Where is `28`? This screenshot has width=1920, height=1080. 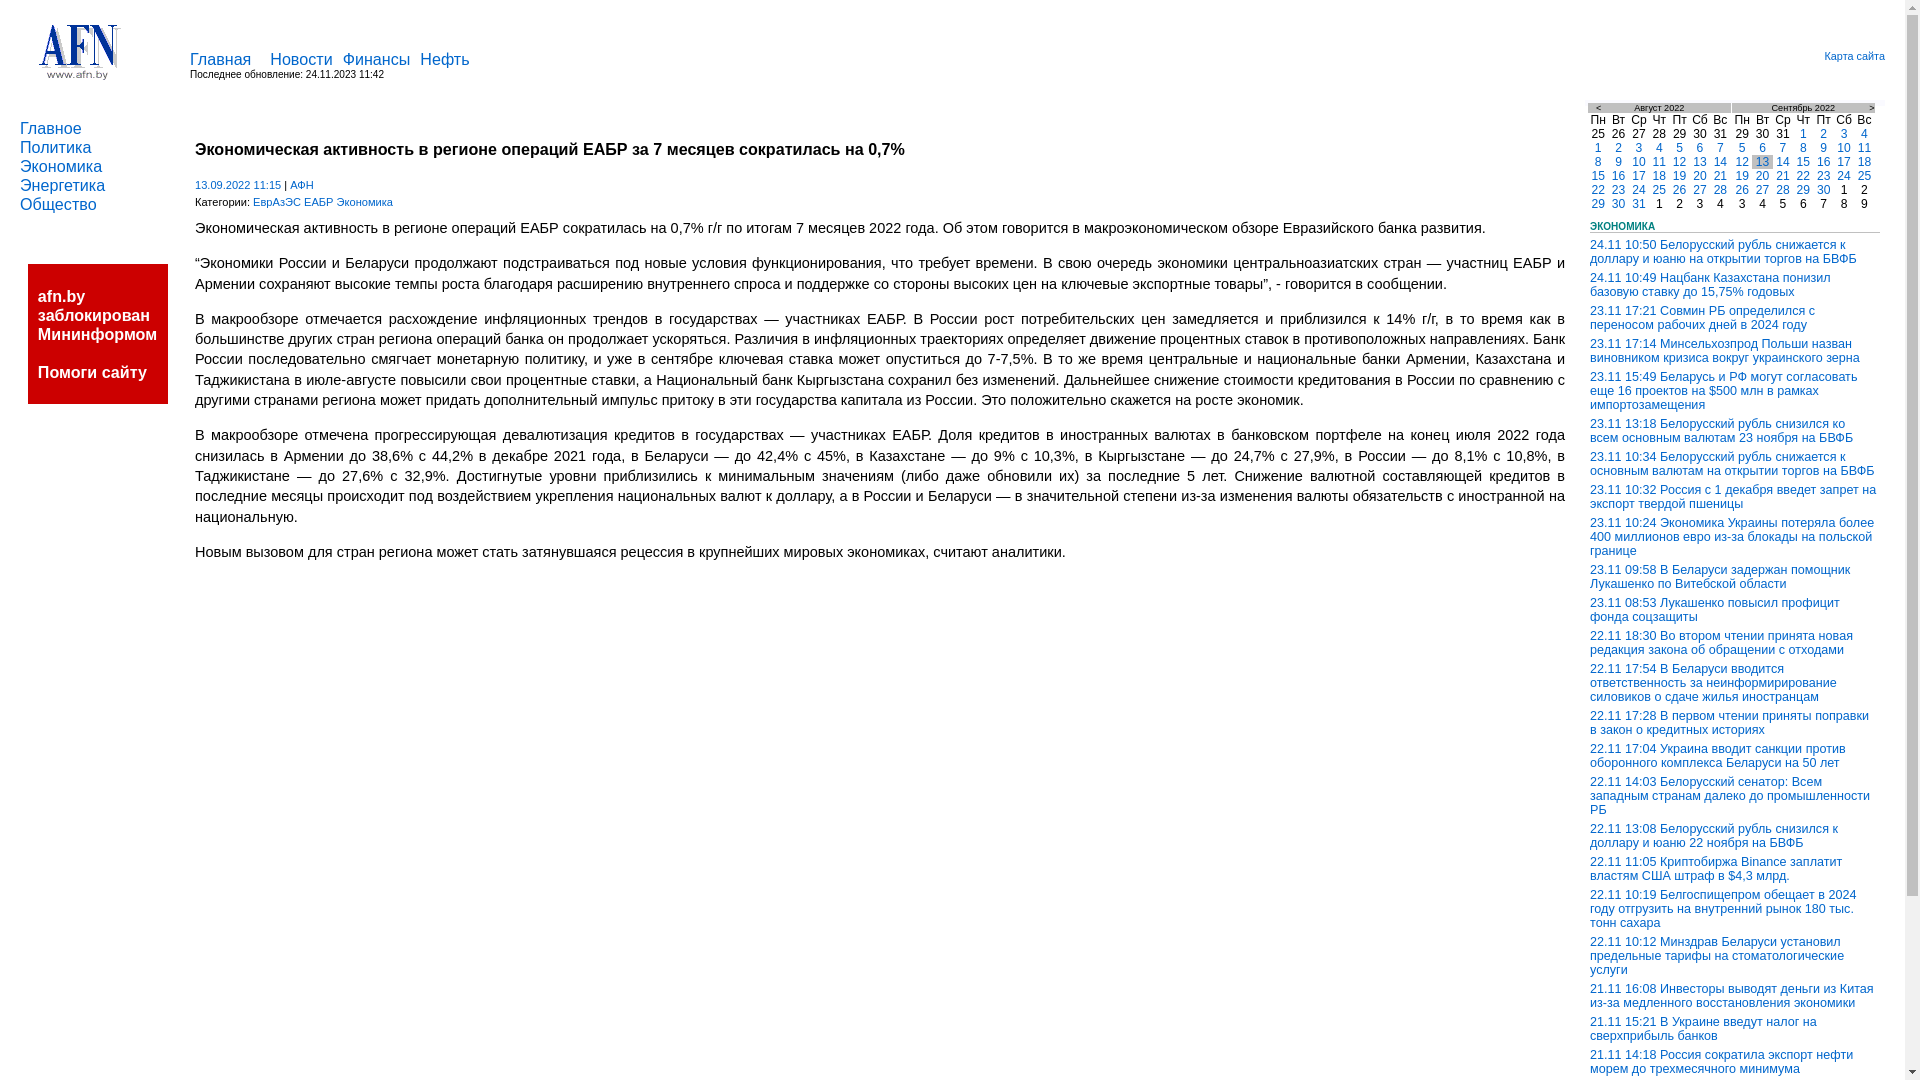
28 is located at coordinates (1721, 190).